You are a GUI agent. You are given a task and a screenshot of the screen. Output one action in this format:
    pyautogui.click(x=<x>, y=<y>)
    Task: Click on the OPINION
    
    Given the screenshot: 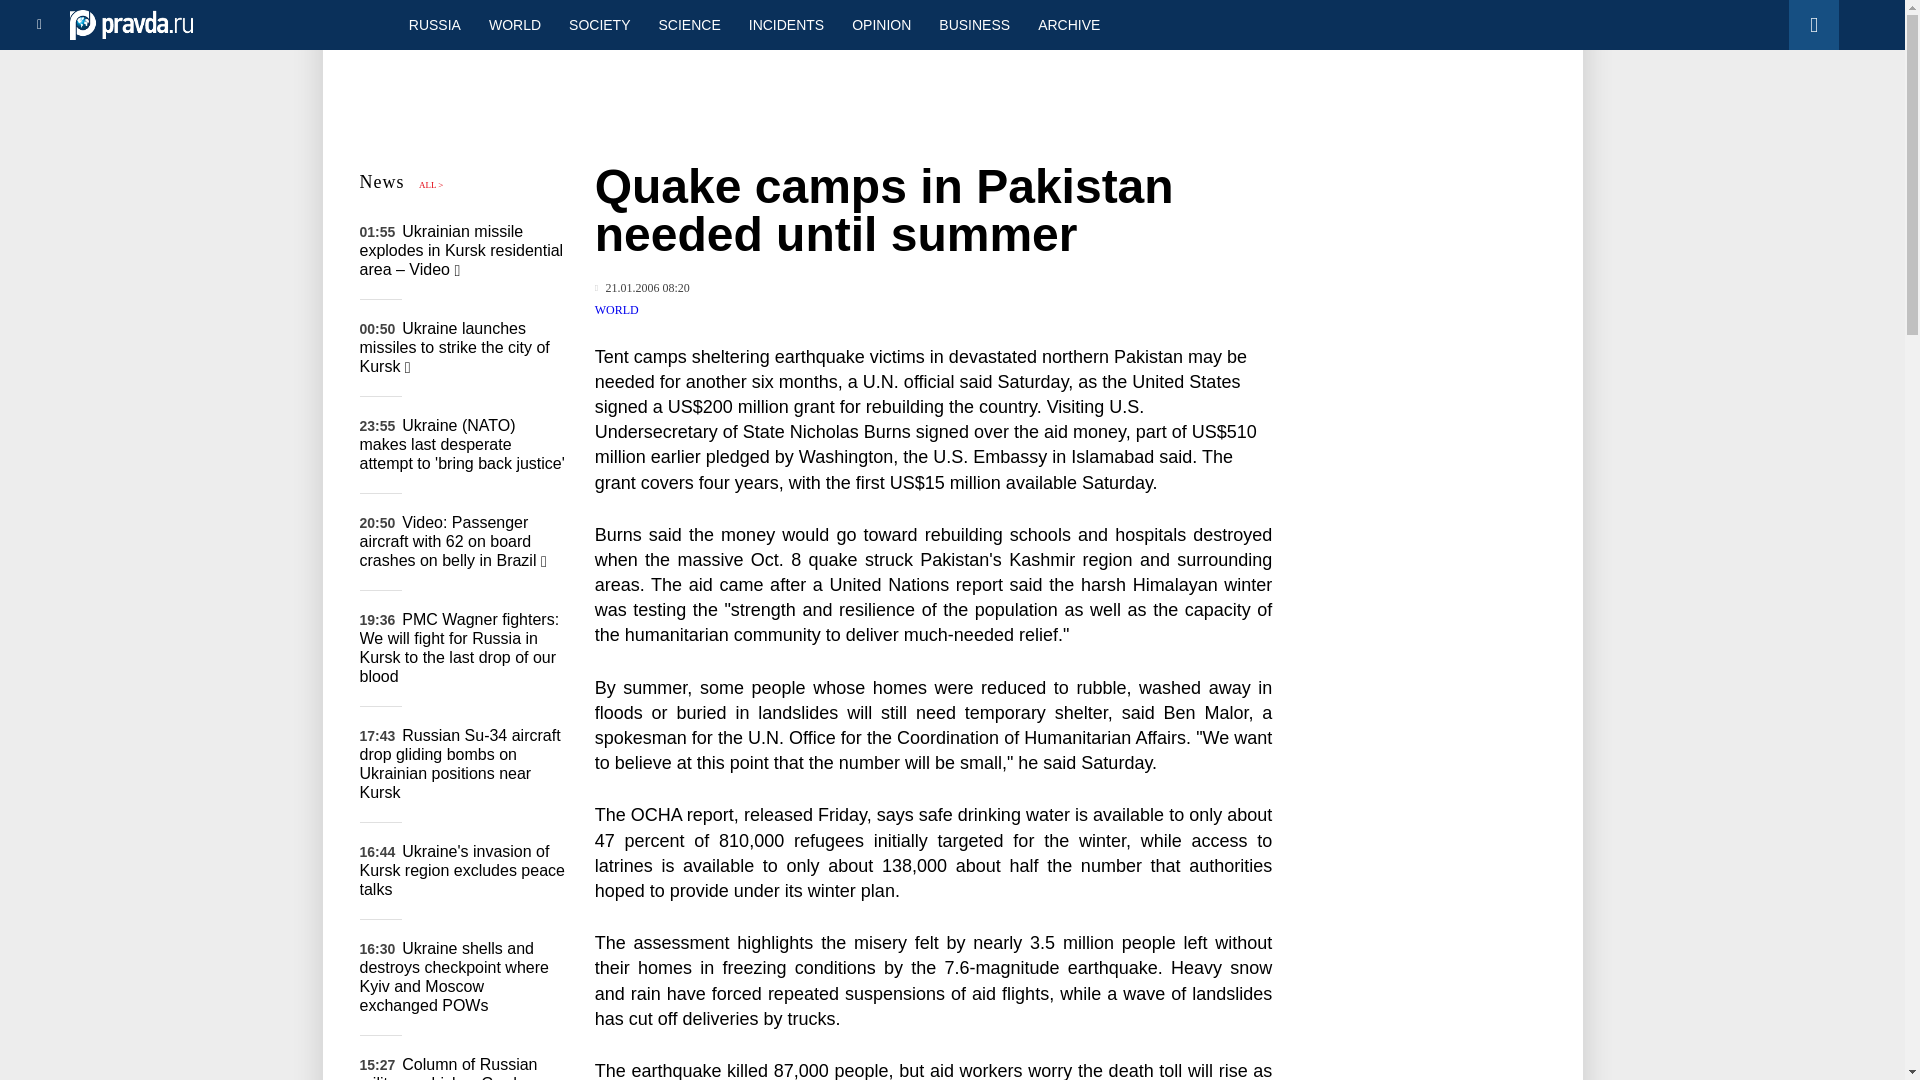 What is the action you would take?
    pyautogui.click(x=881, y=24)
    